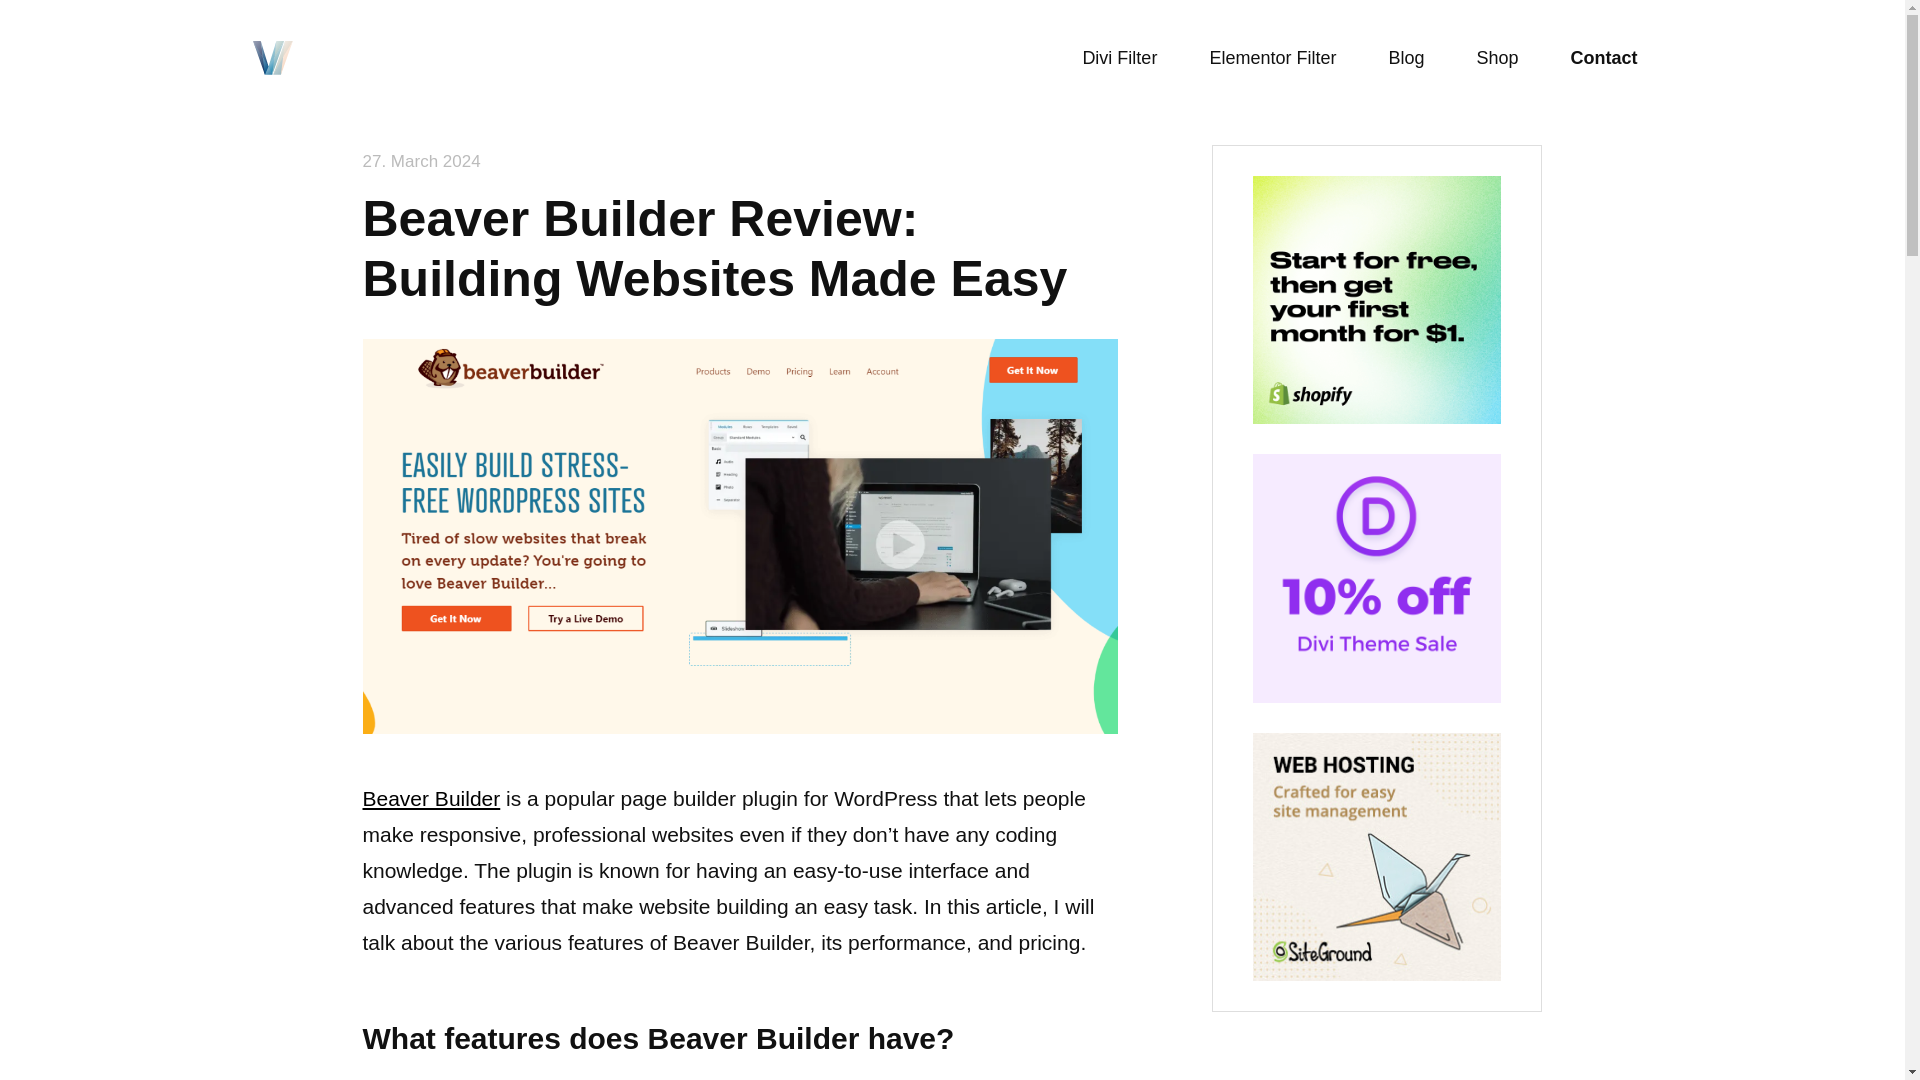  I want to click on Shopify Trial, so click(1377, 300).